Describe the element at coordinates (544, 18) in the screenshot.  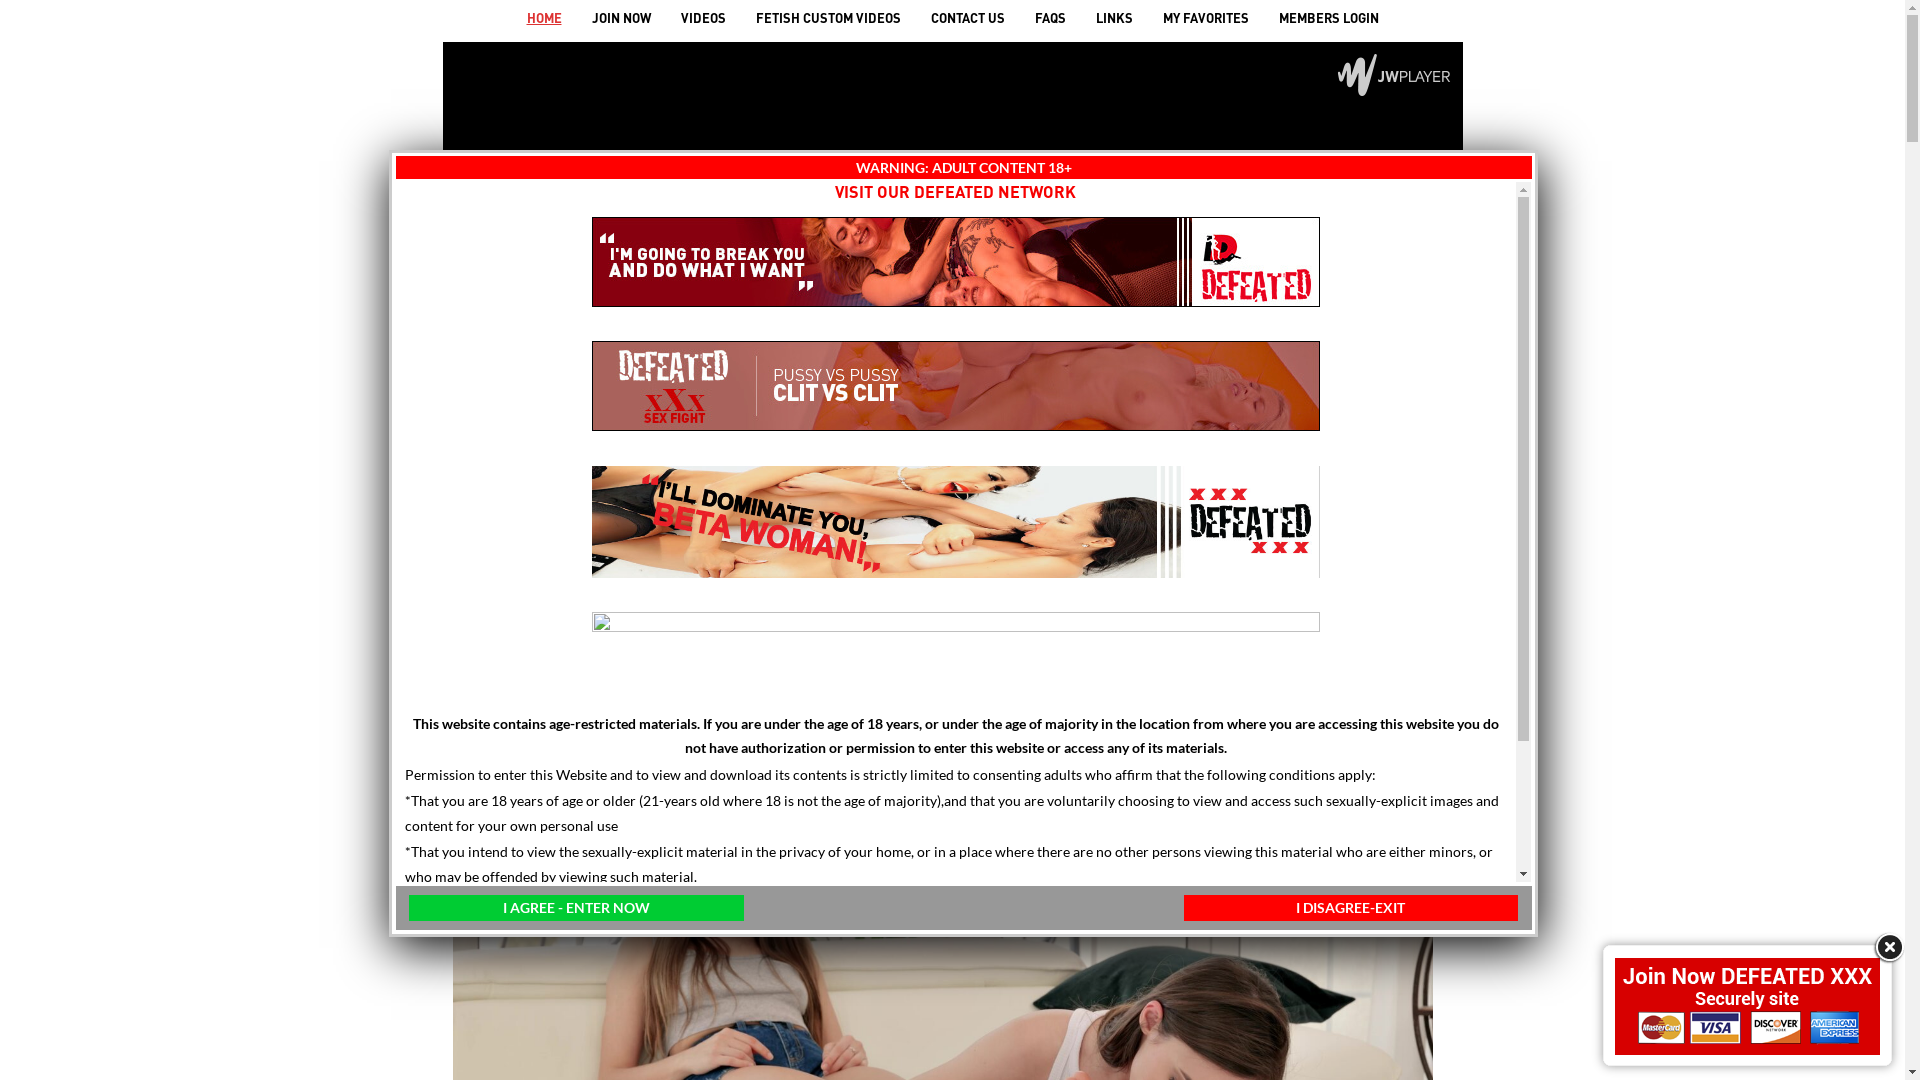
I see `HOME` at that location.